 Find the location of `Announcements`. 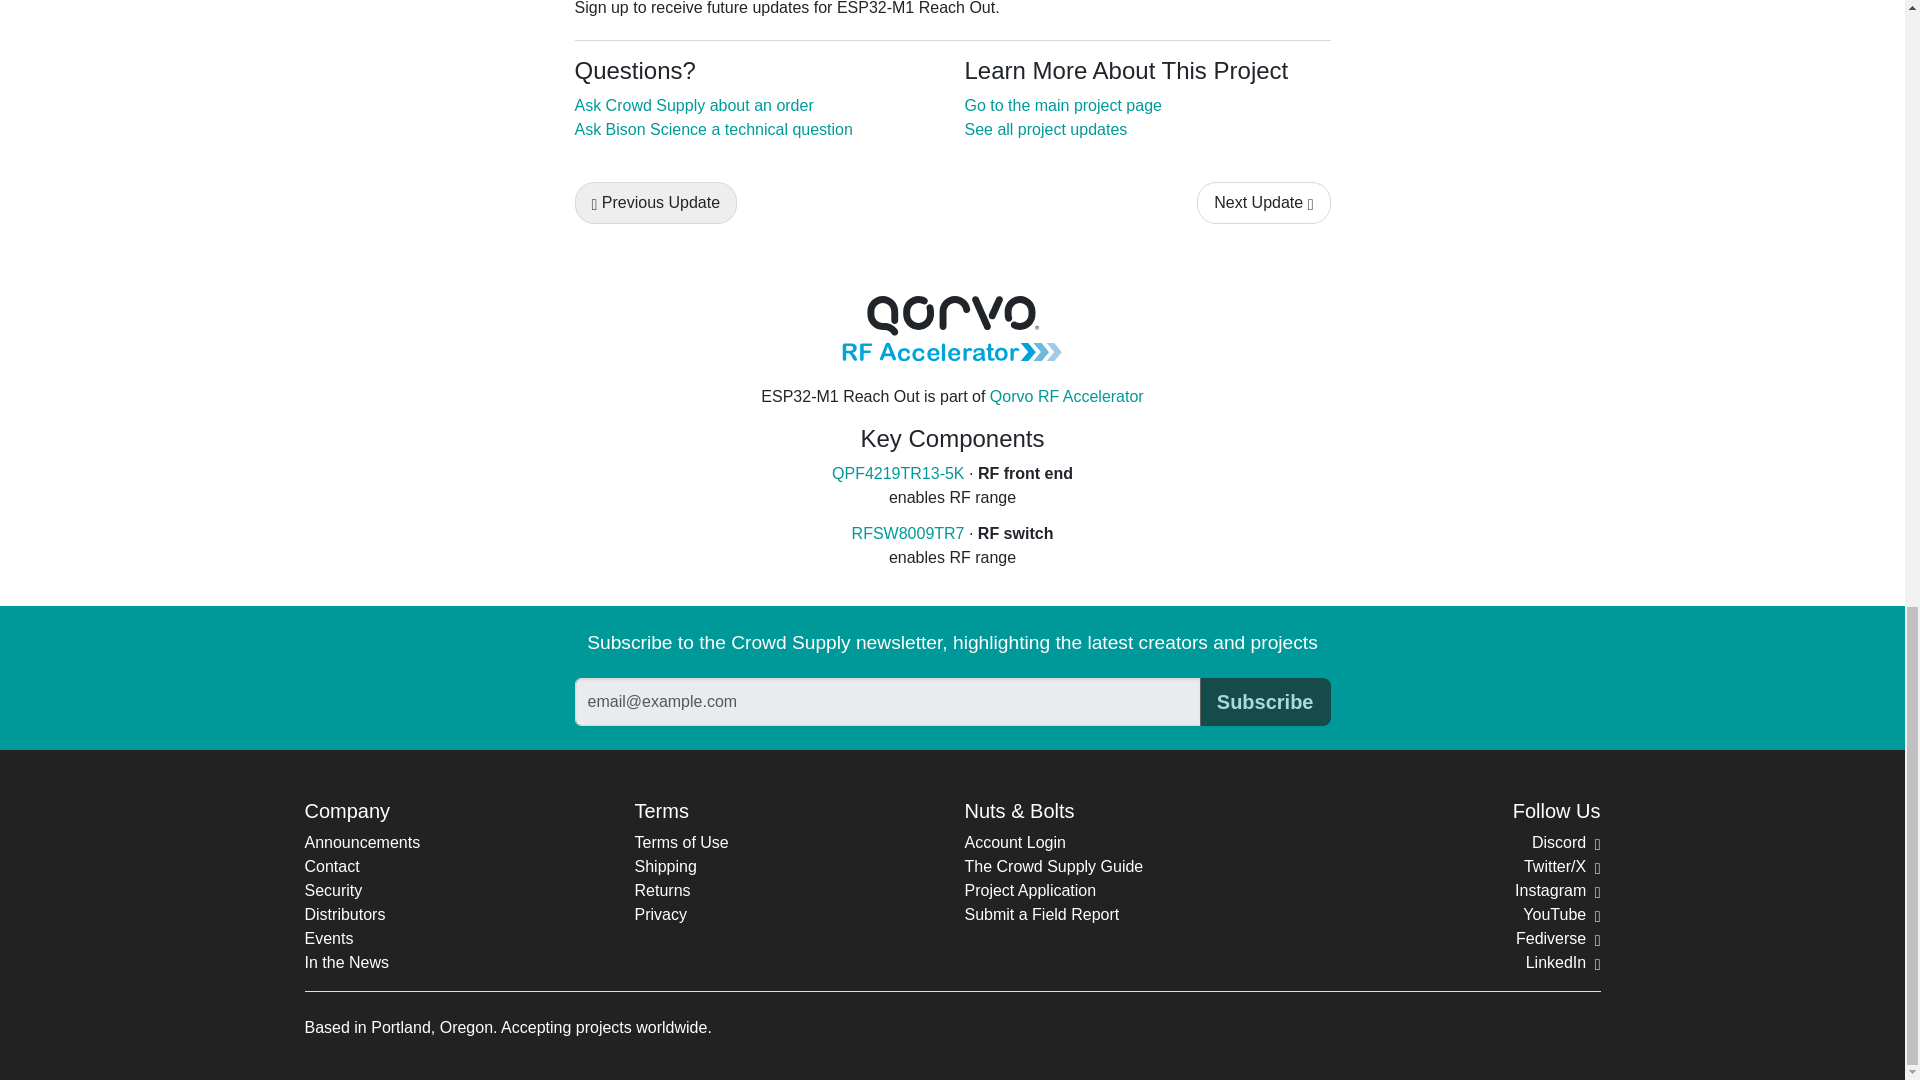

Announcements is located at coordinates (362, 842).